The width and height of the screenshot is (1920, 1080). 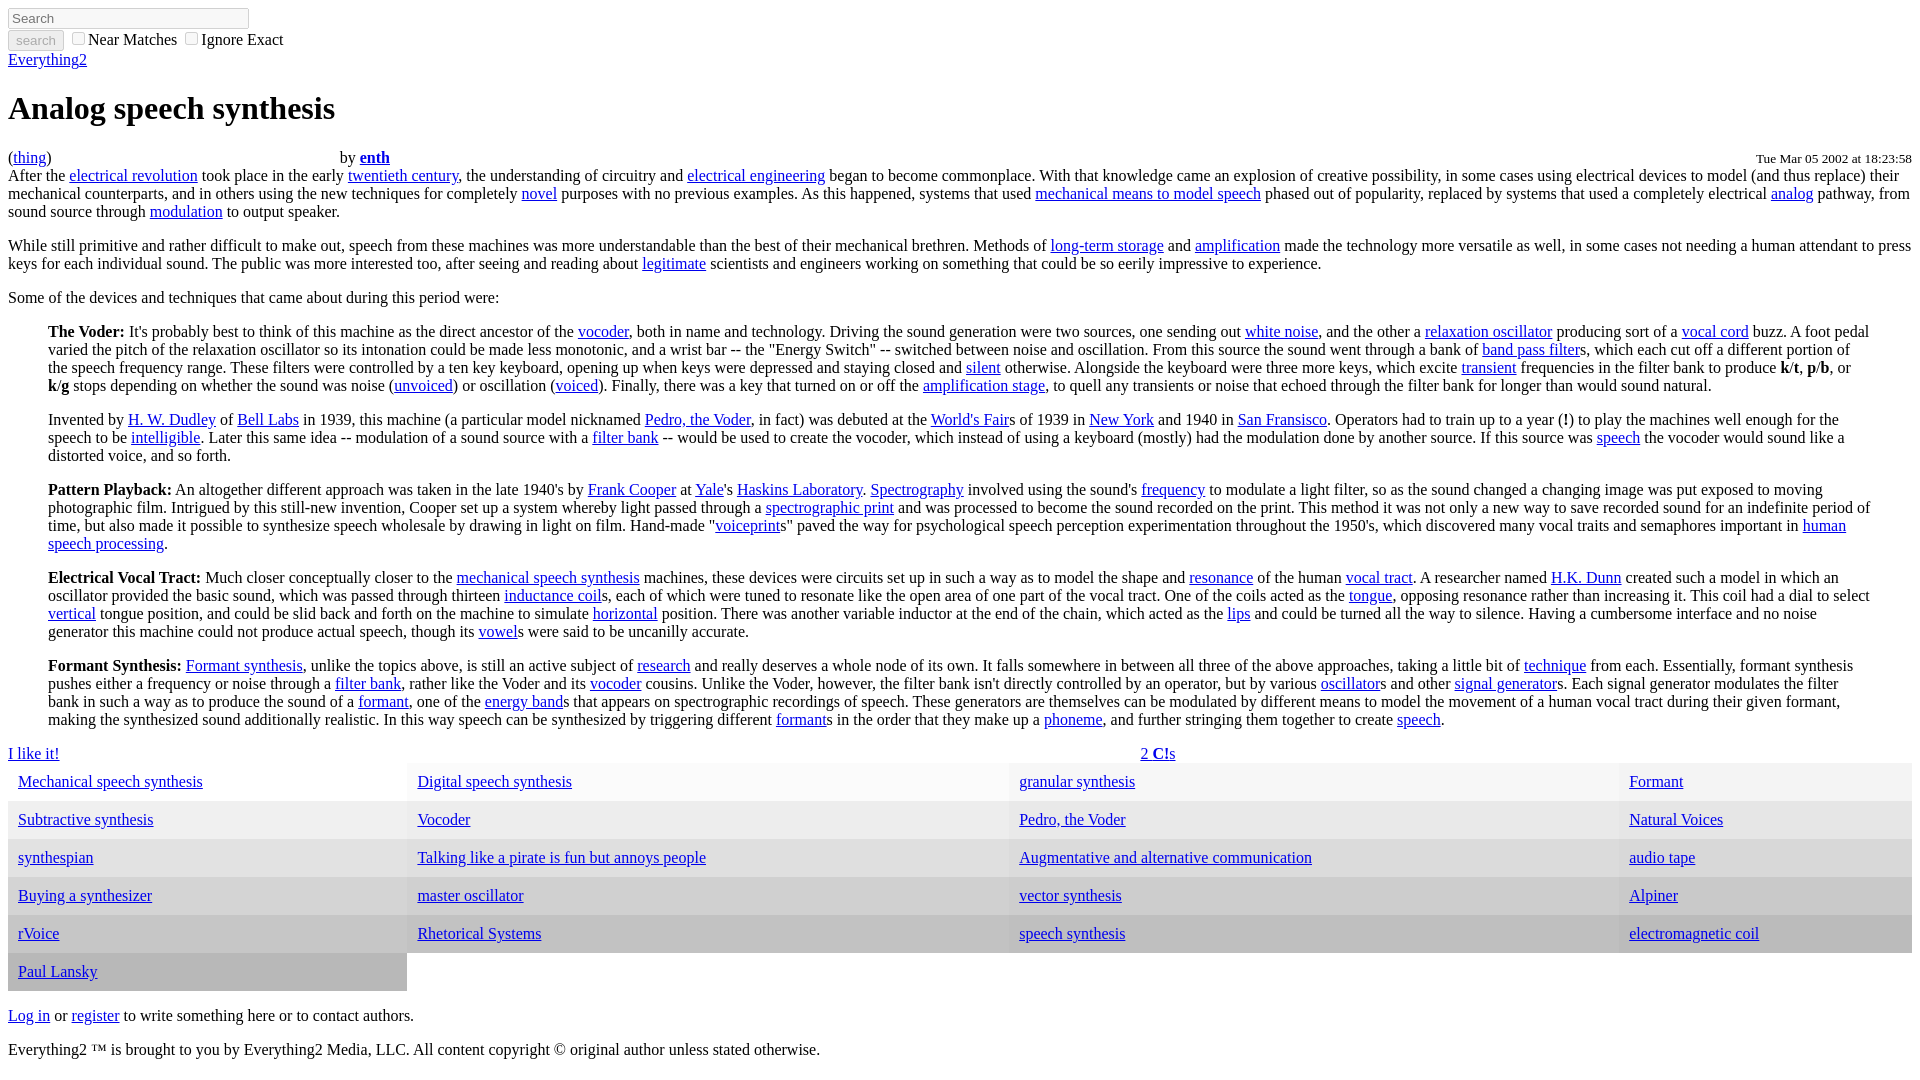 What do you see at coordinates (756, 175) in the screenshot?
I see `electrical engineering` at bounding box center [756, 175].